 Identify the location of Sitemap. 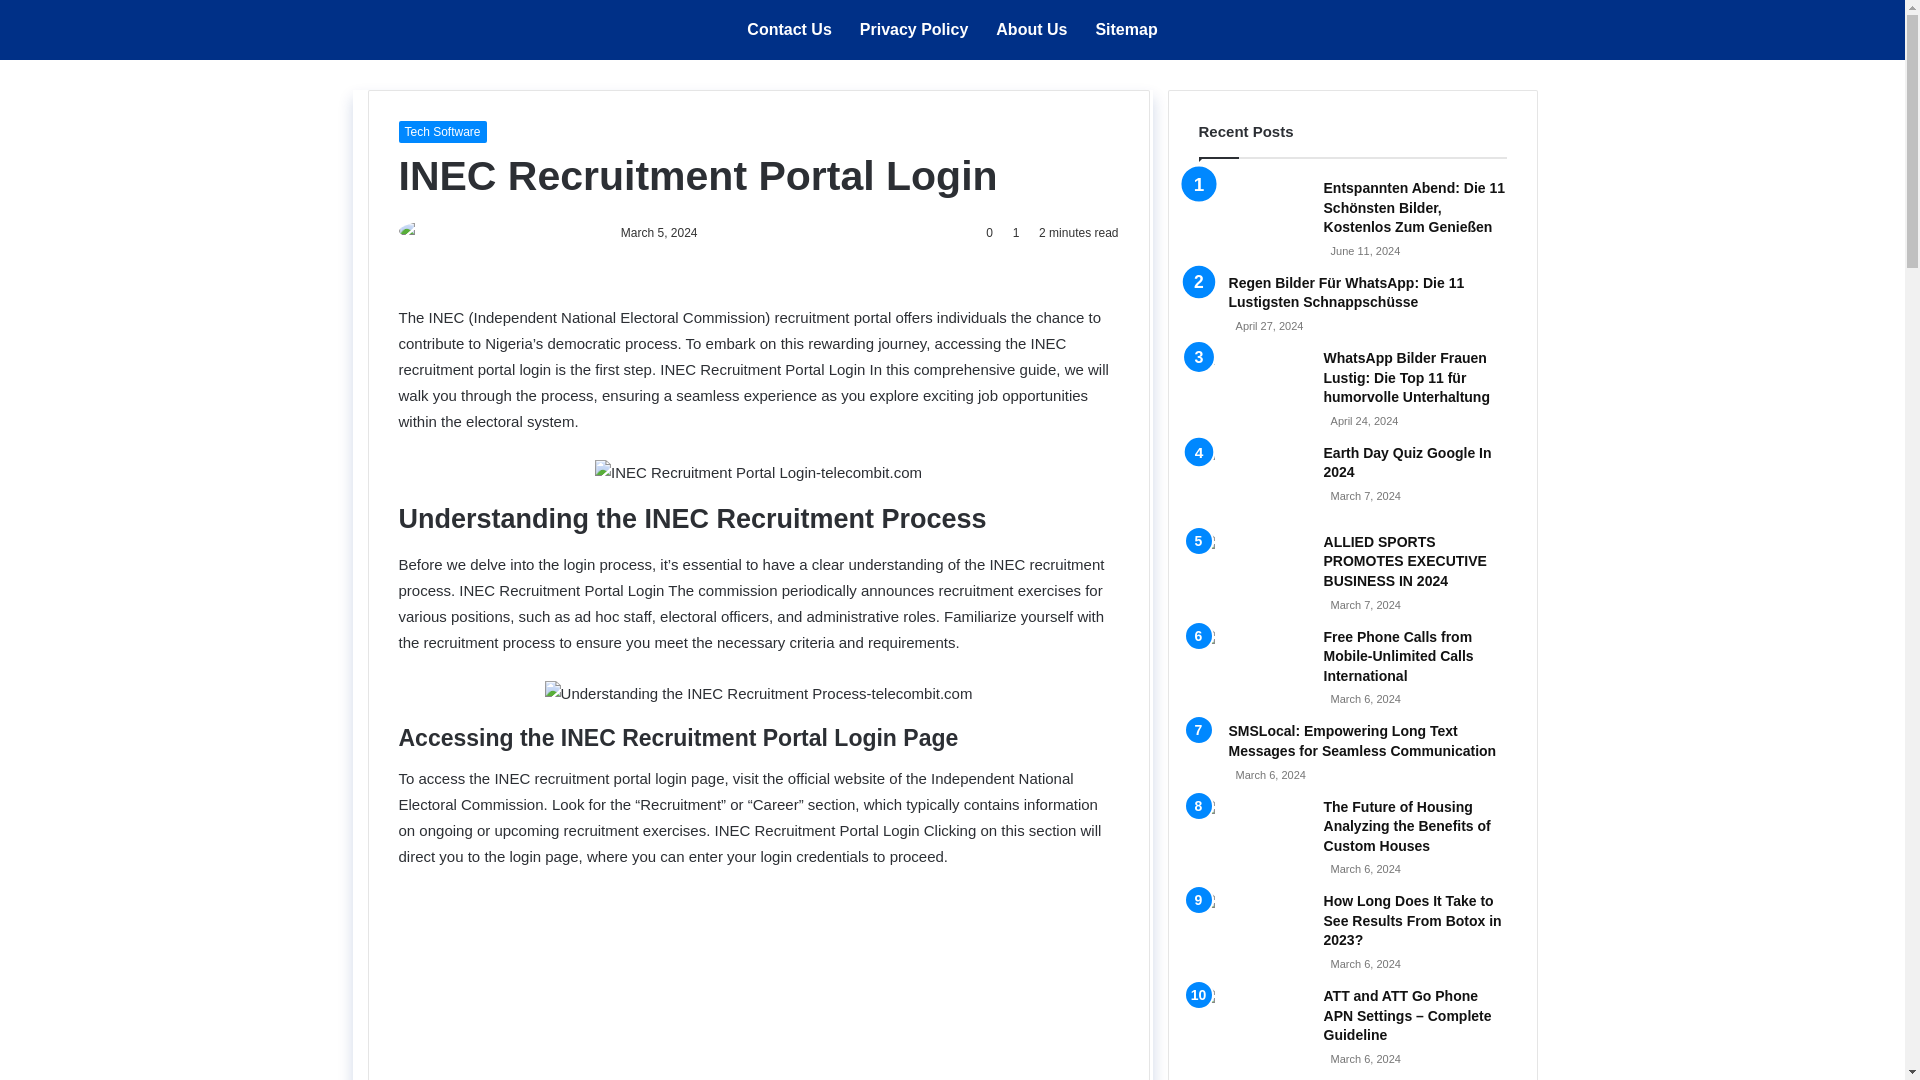
(1126, 30).